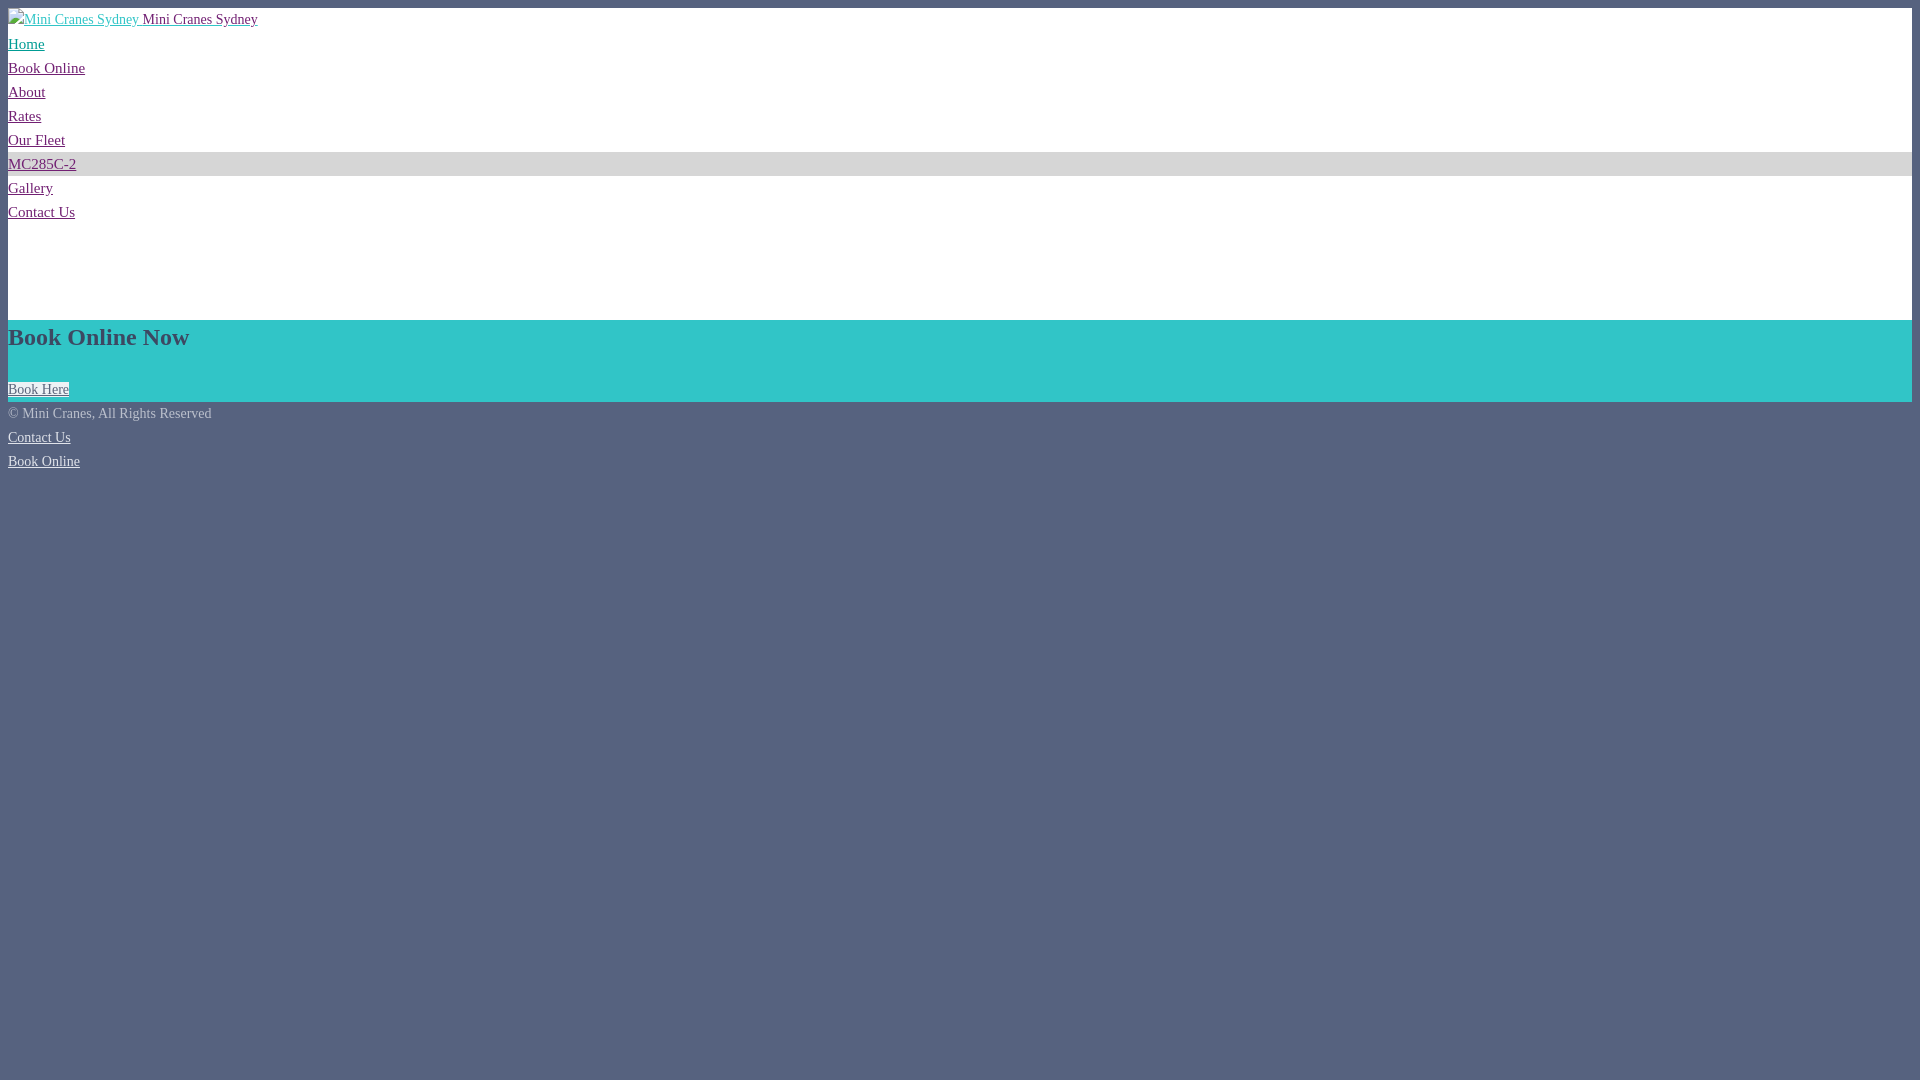 The height and width of the screenshot is (1080, 1920). Describe the element at coordinates (40, 438) in the screenshot. I see `Contact Us` at that location.